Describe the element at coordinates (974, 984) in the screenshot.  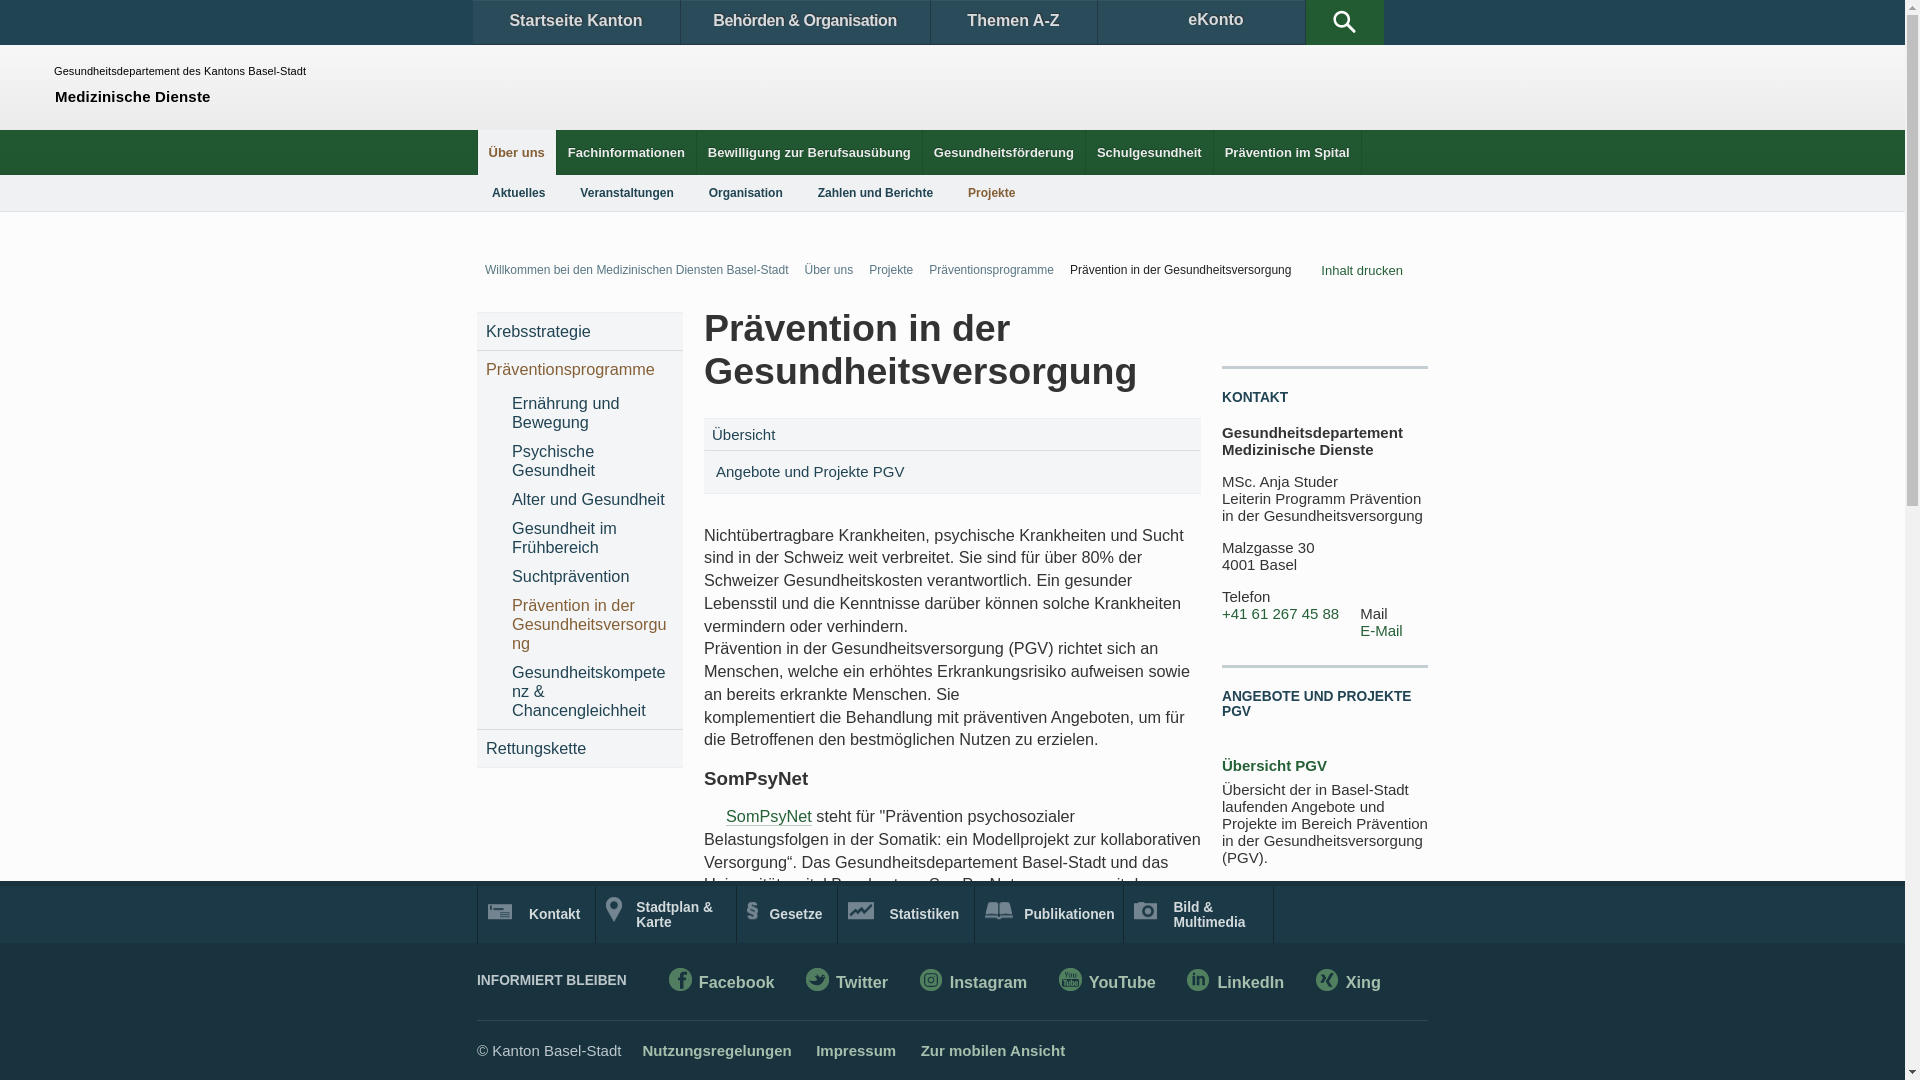
I see `Instagram` at that location.